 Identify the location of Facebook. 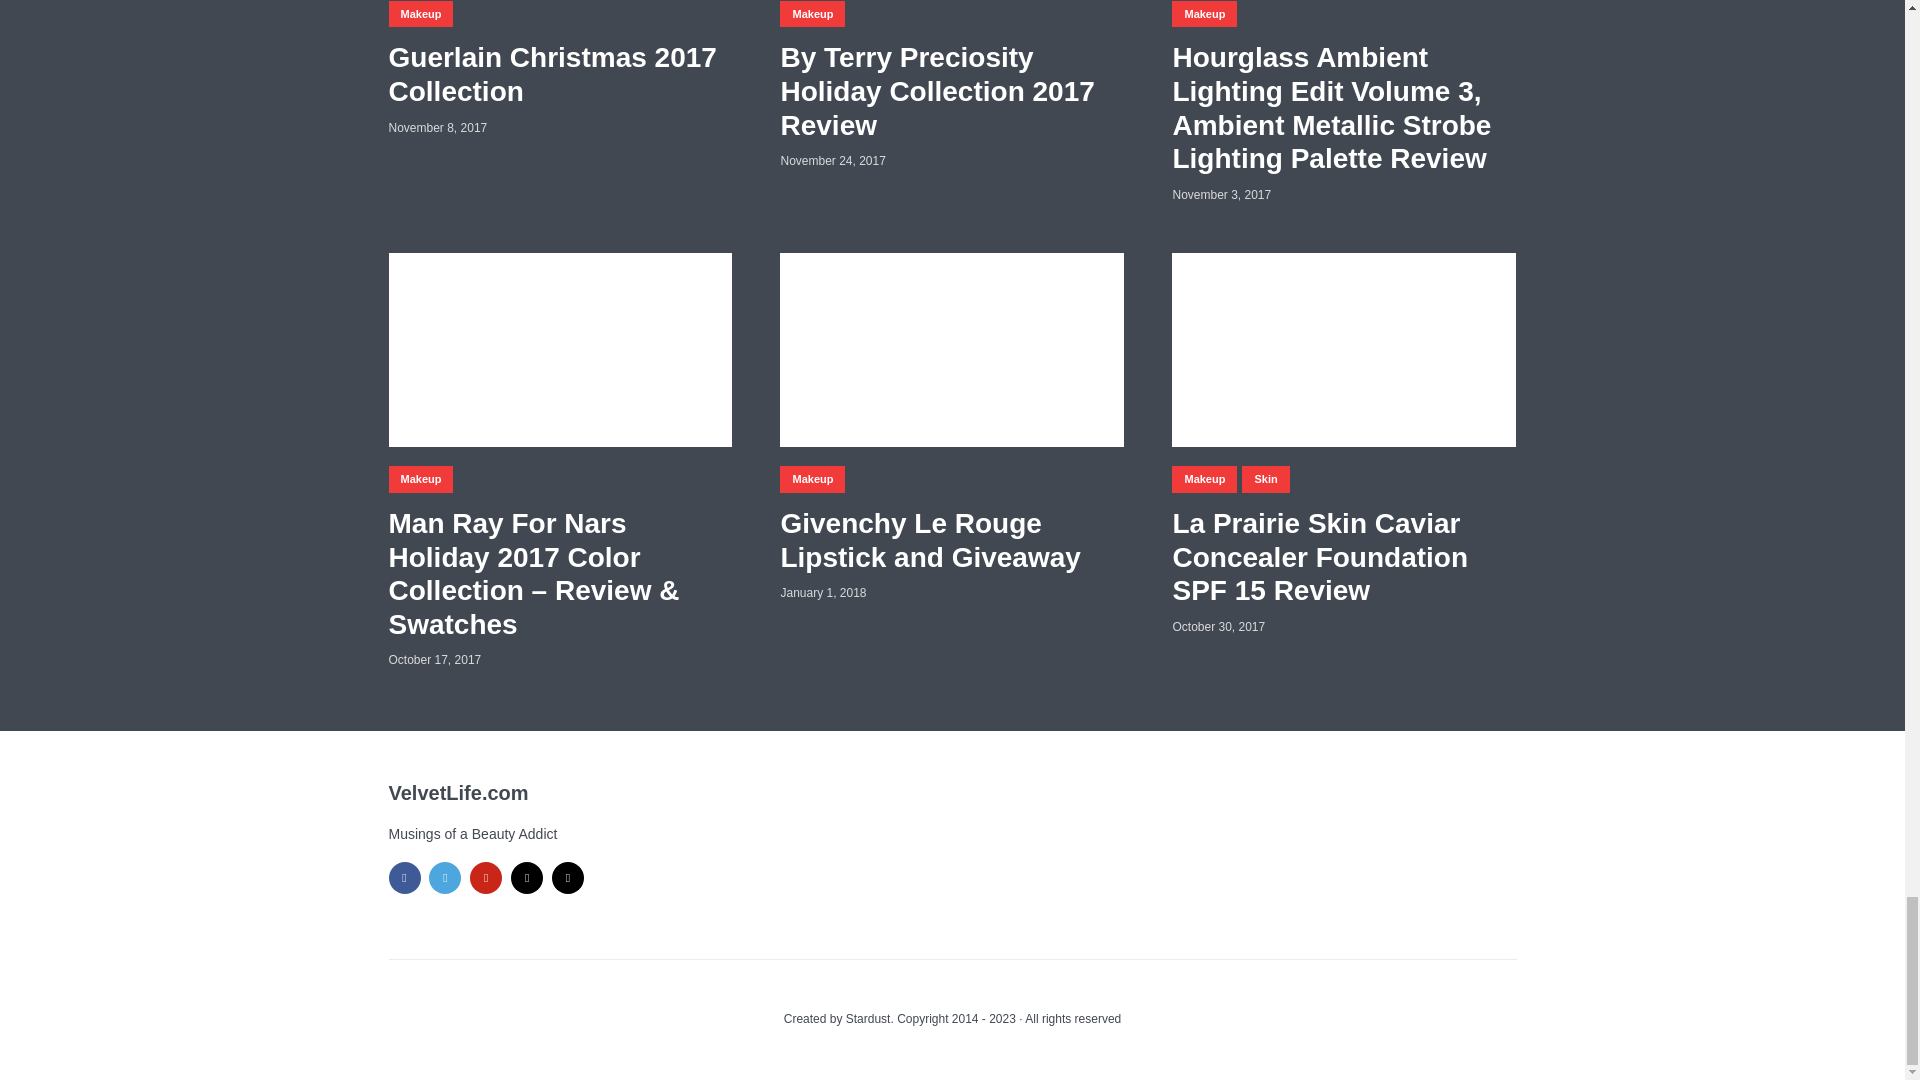
(404, 878).